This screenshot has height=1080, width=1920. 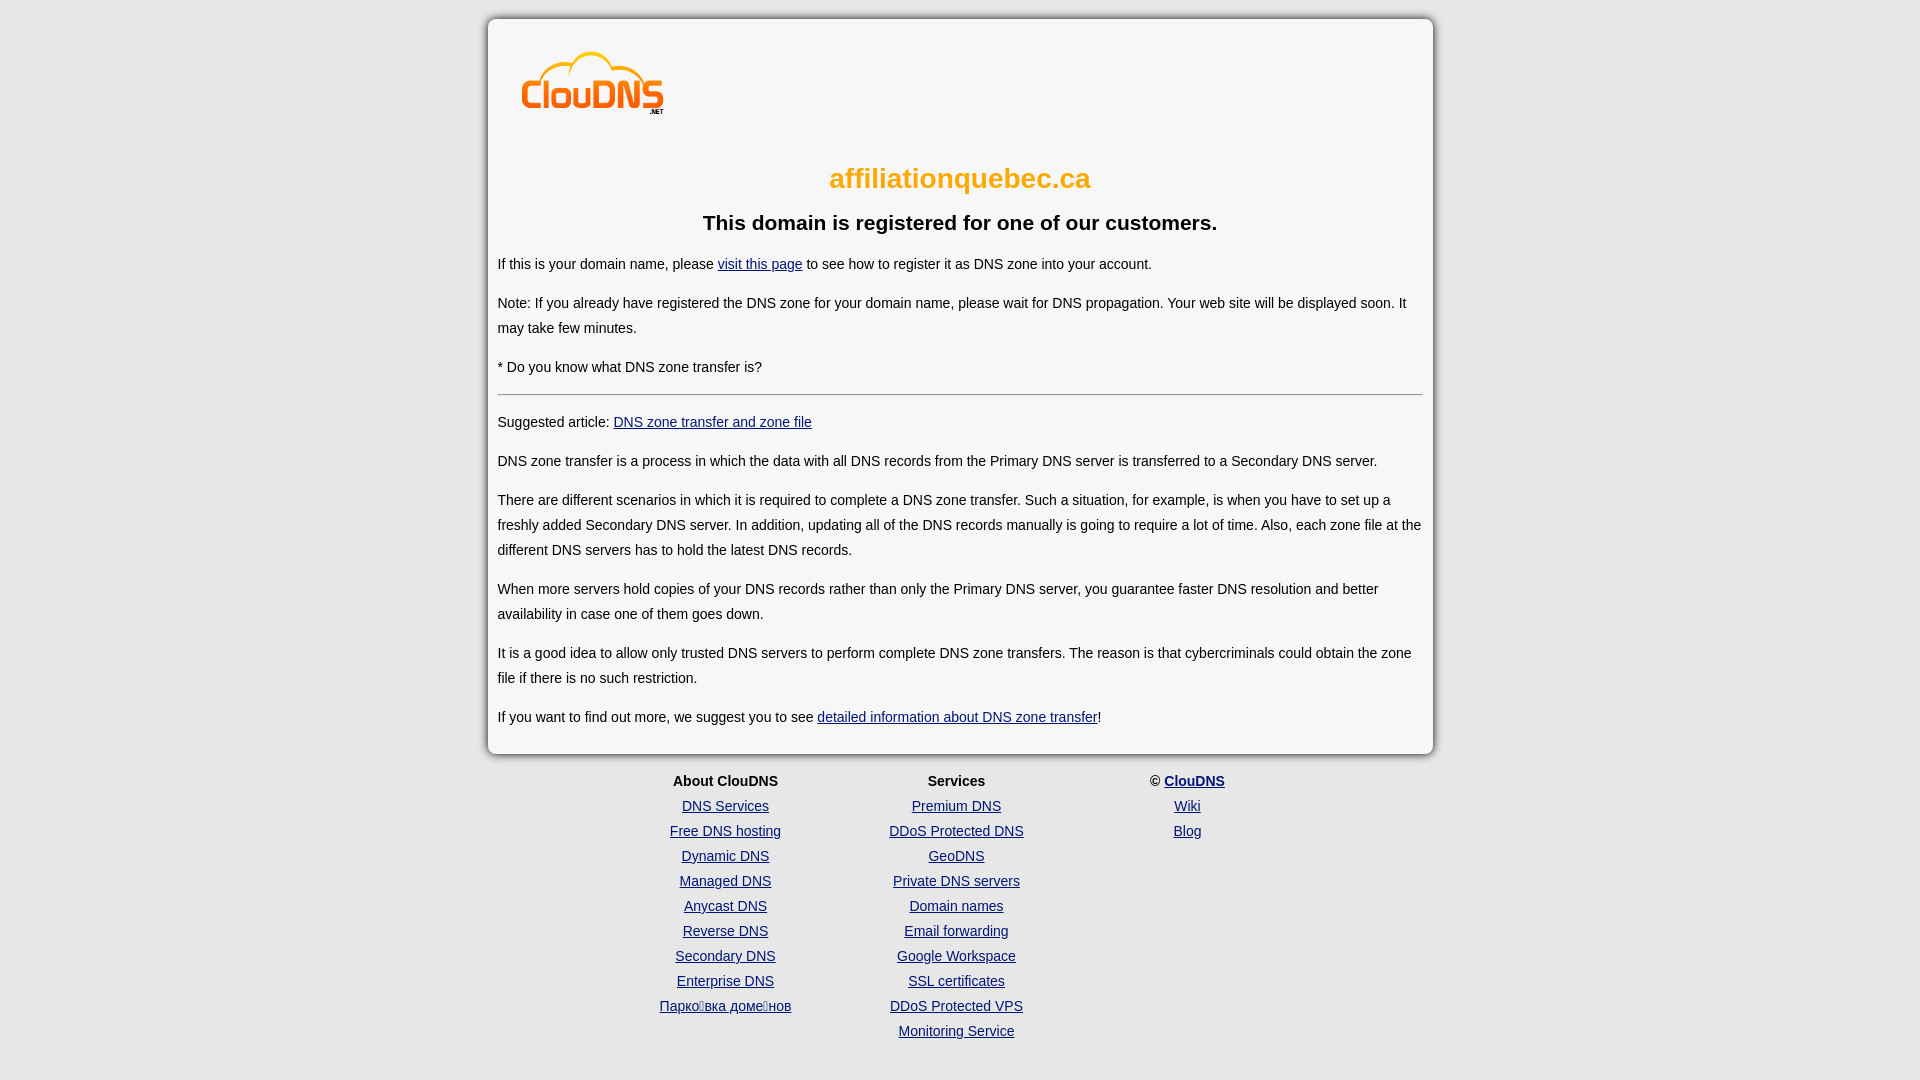 I want to click on DDoS Protected DNS, so click(x=956, y=831).